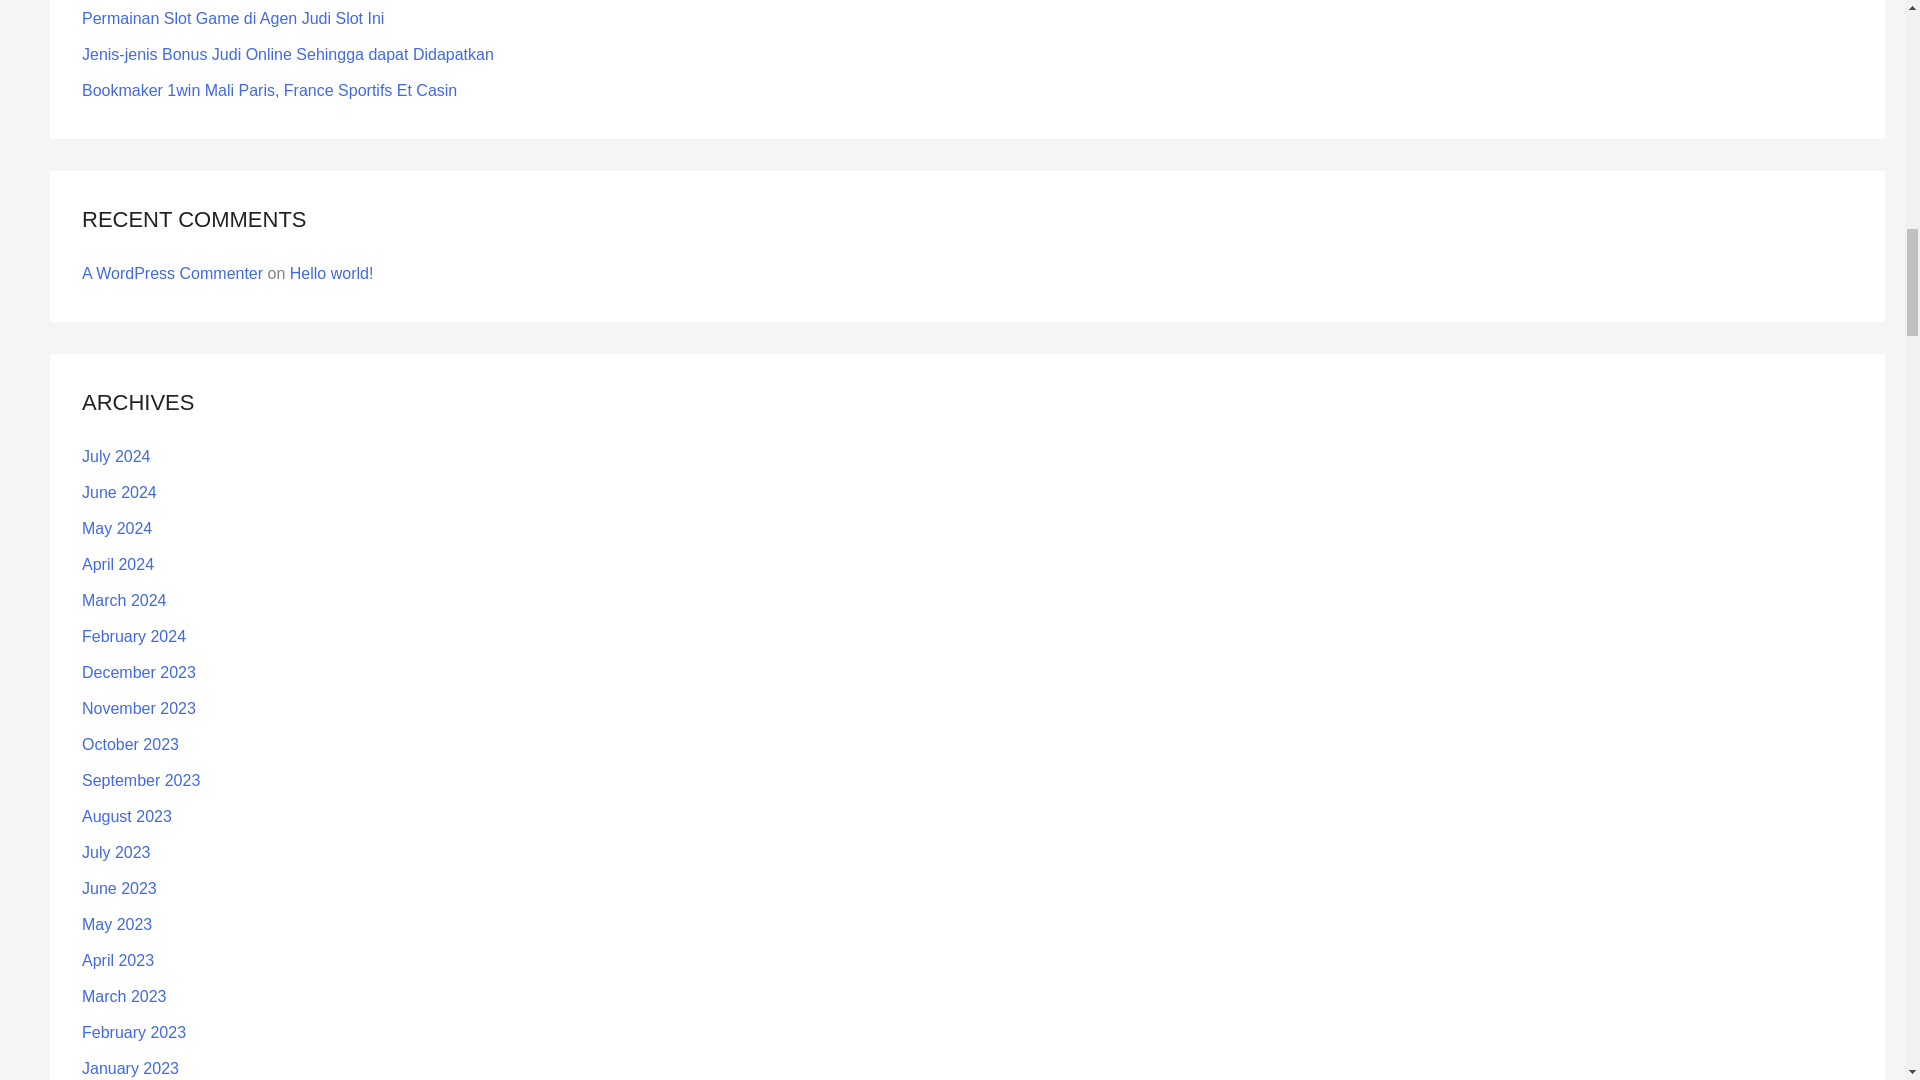 The width and height of the screenshot is (1920, 1080). Describe the element at coordinates (124, 600) in the screenshot. I see `March 2024` at that location.